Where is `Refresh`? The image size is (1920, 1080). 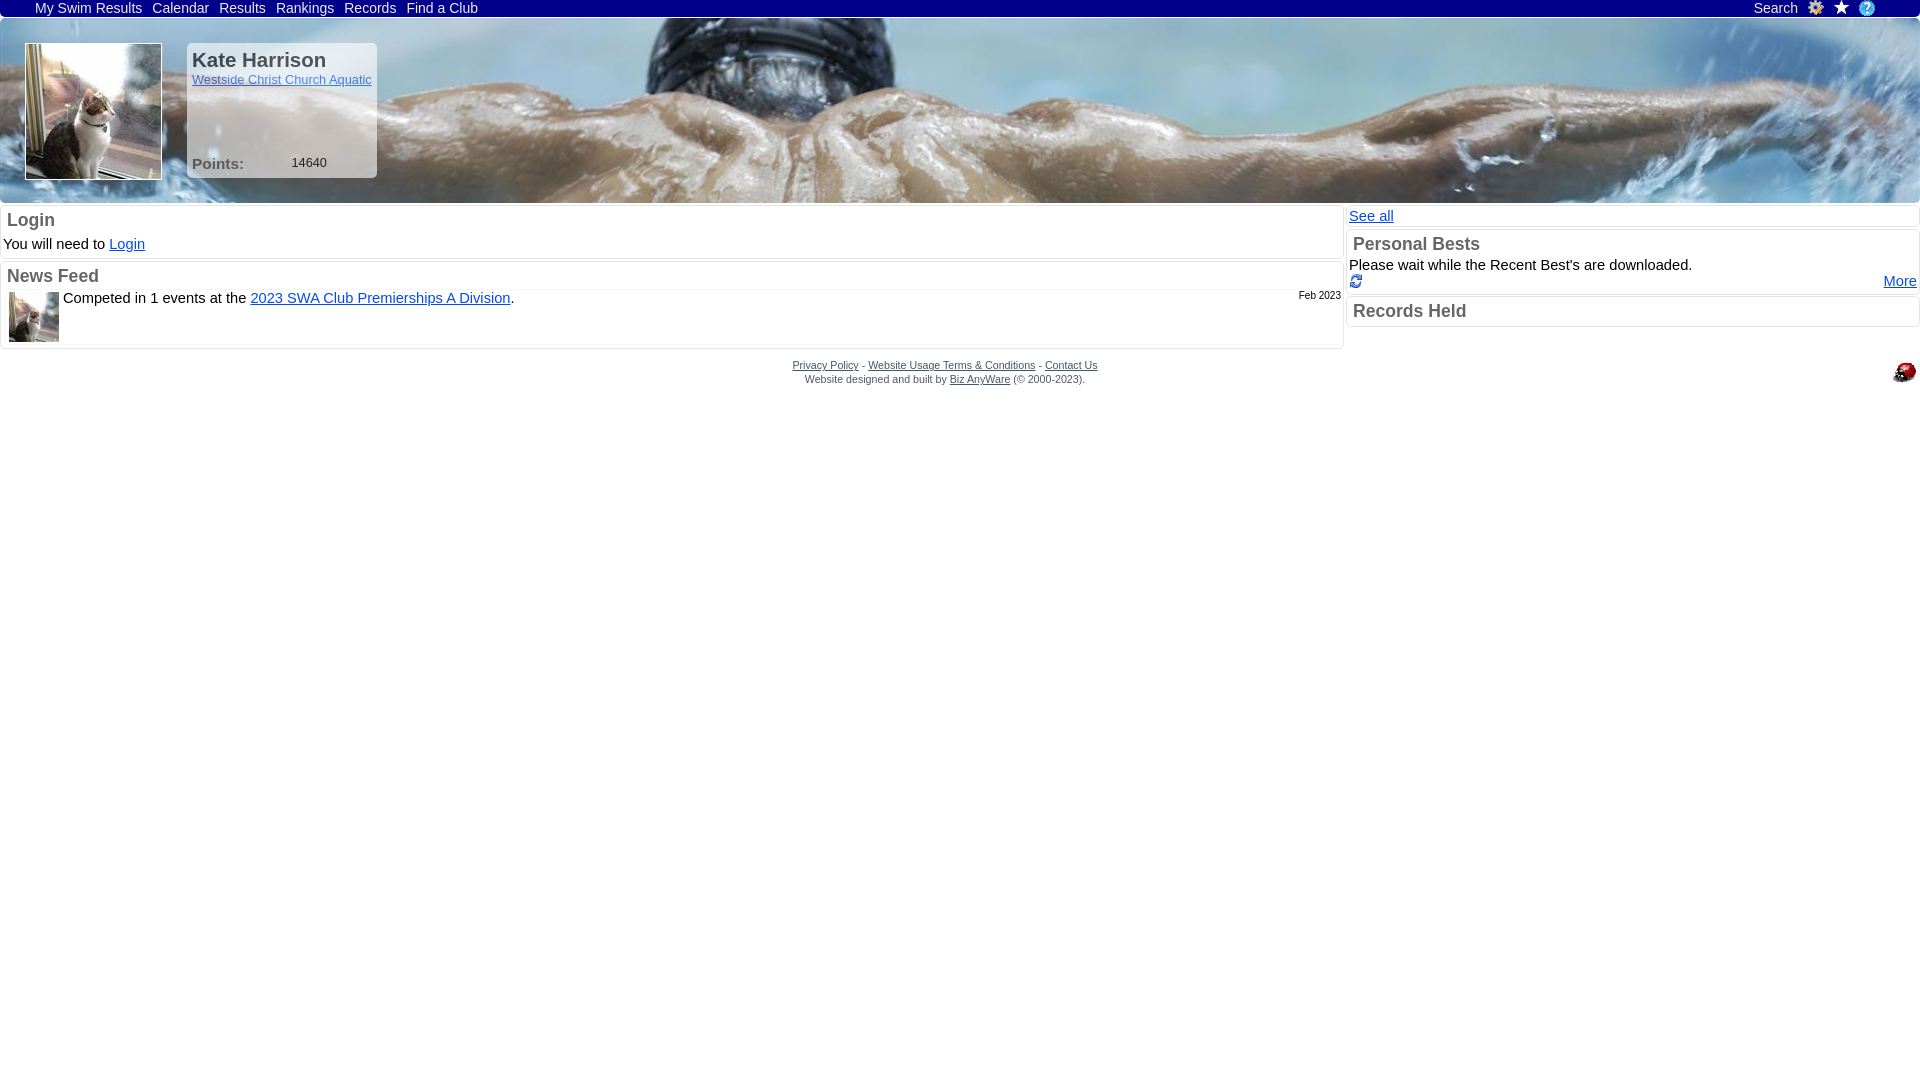 Refresh is located at coordinates (1356, 284).